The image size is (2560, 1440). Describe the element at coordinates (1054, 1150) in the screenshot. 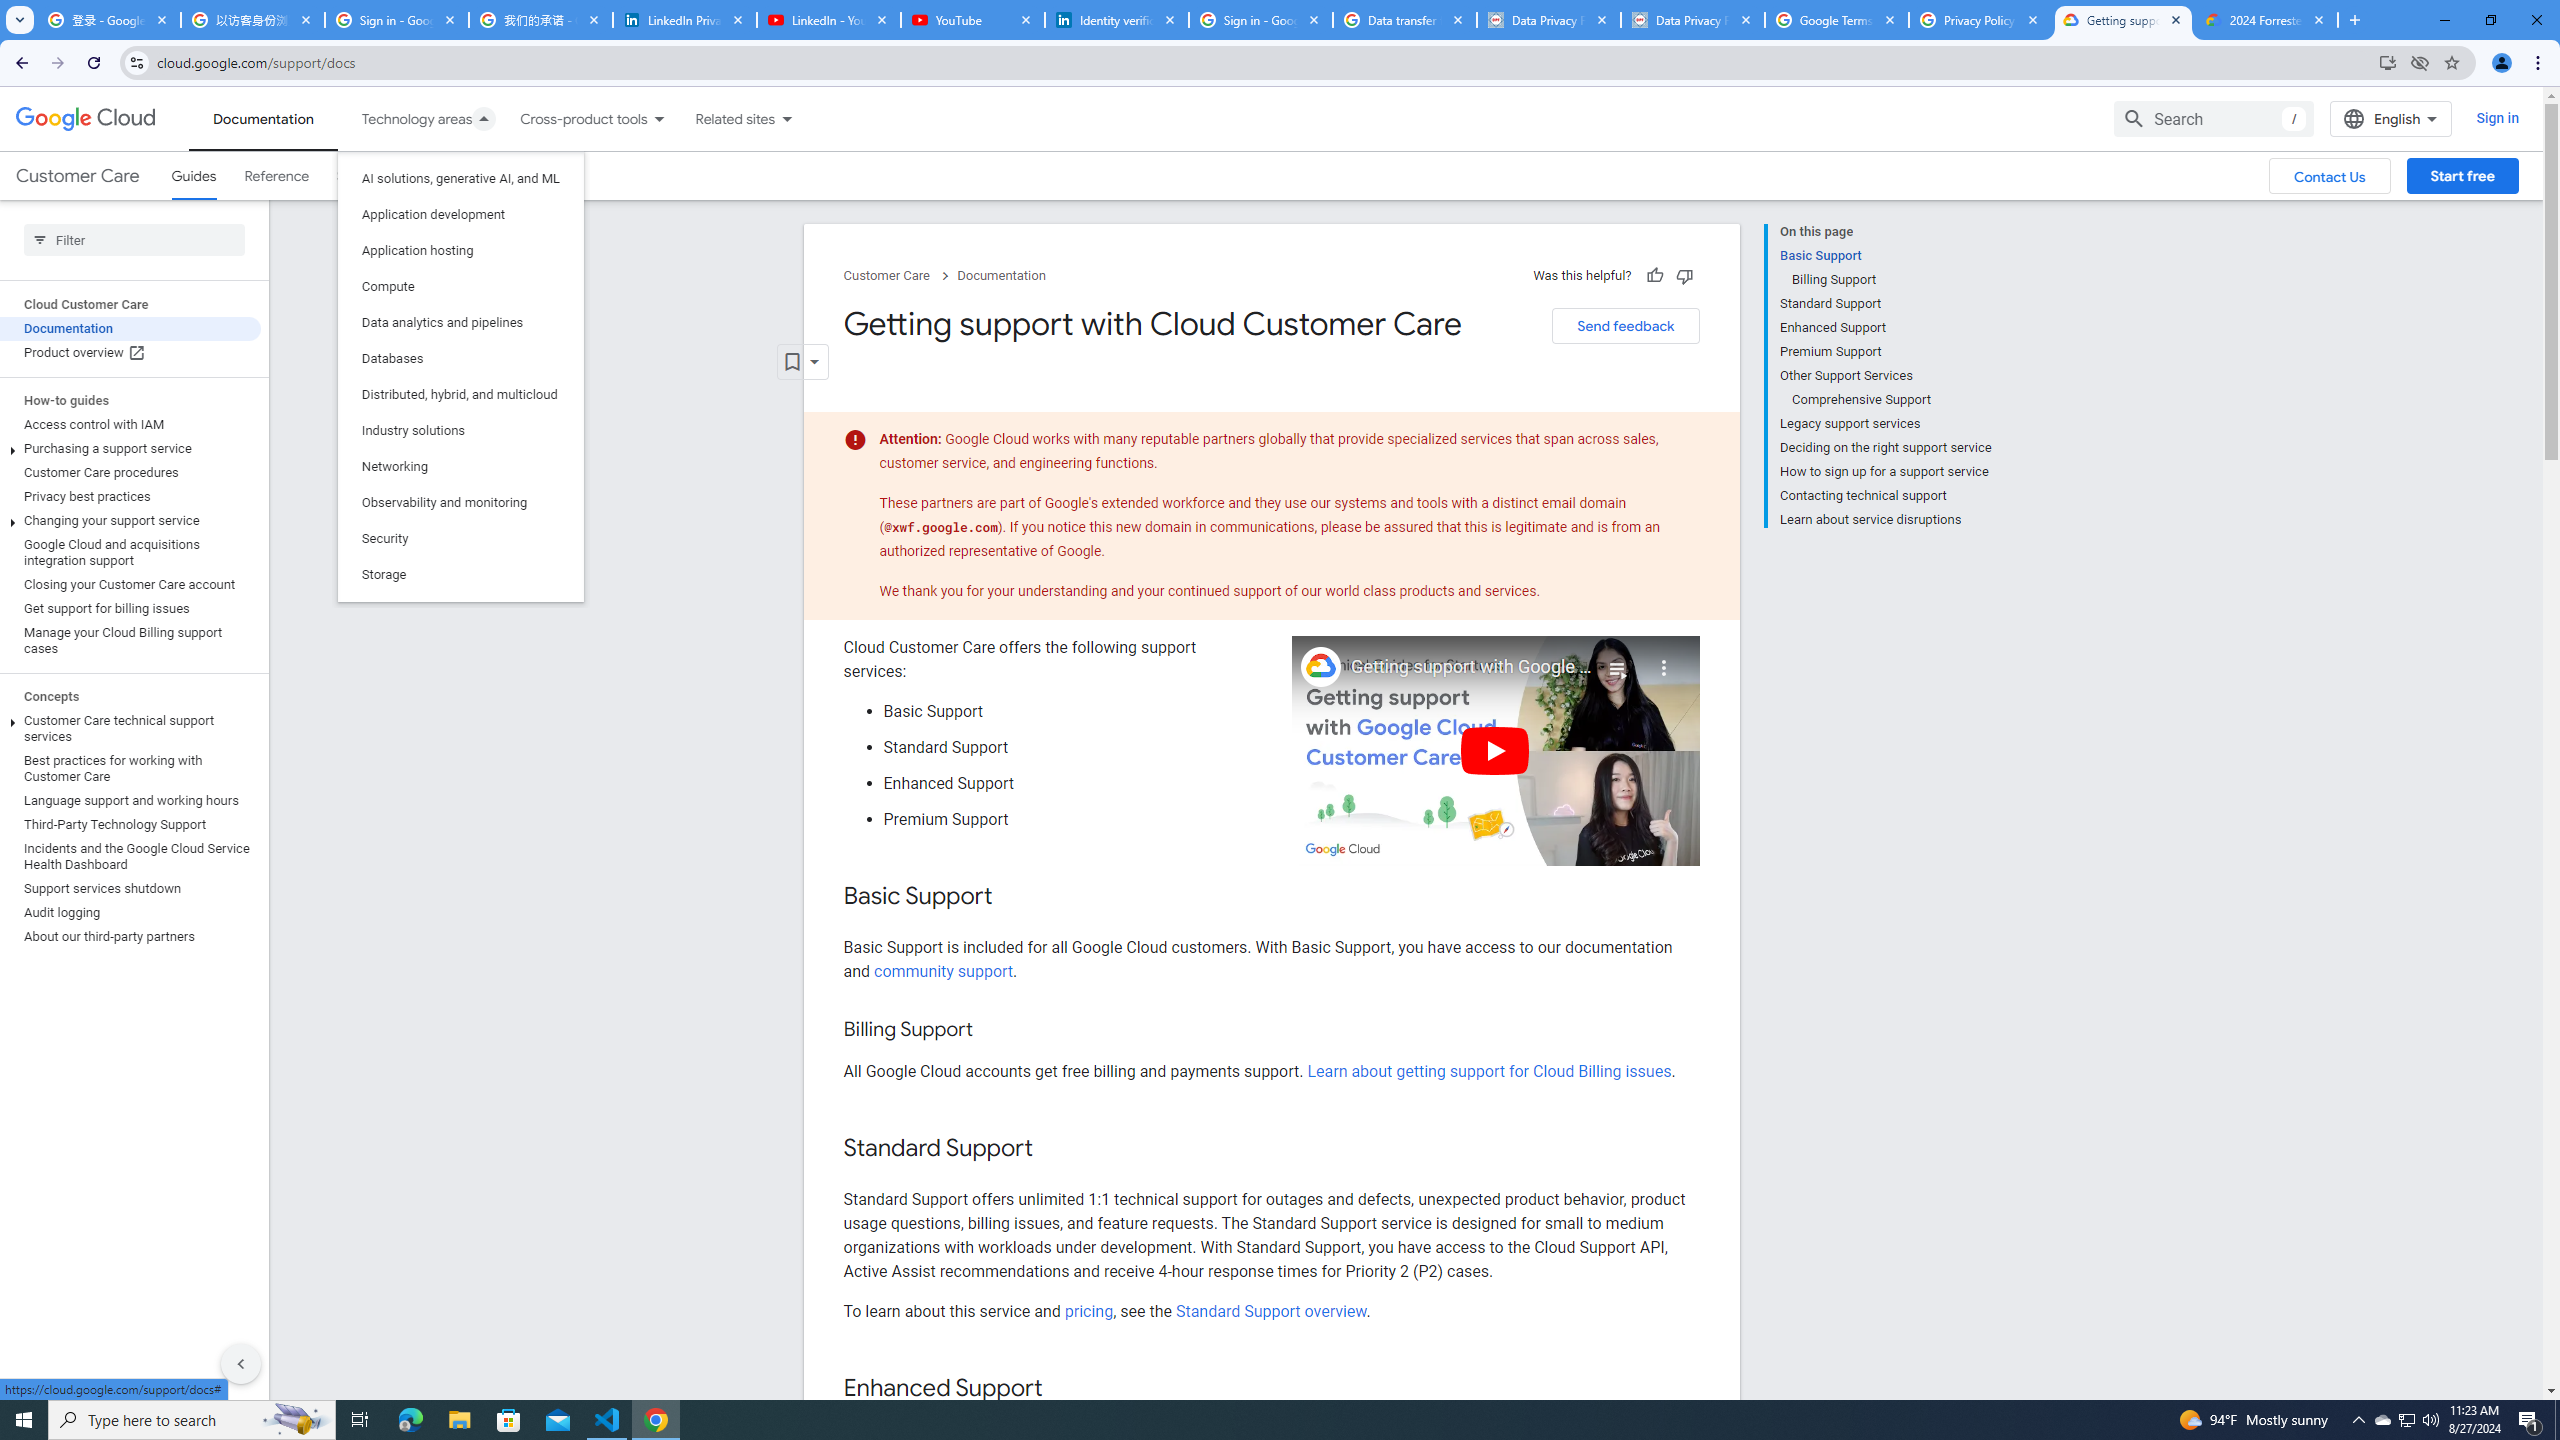

I see `Copy link to this section: Standard Support` at that location.